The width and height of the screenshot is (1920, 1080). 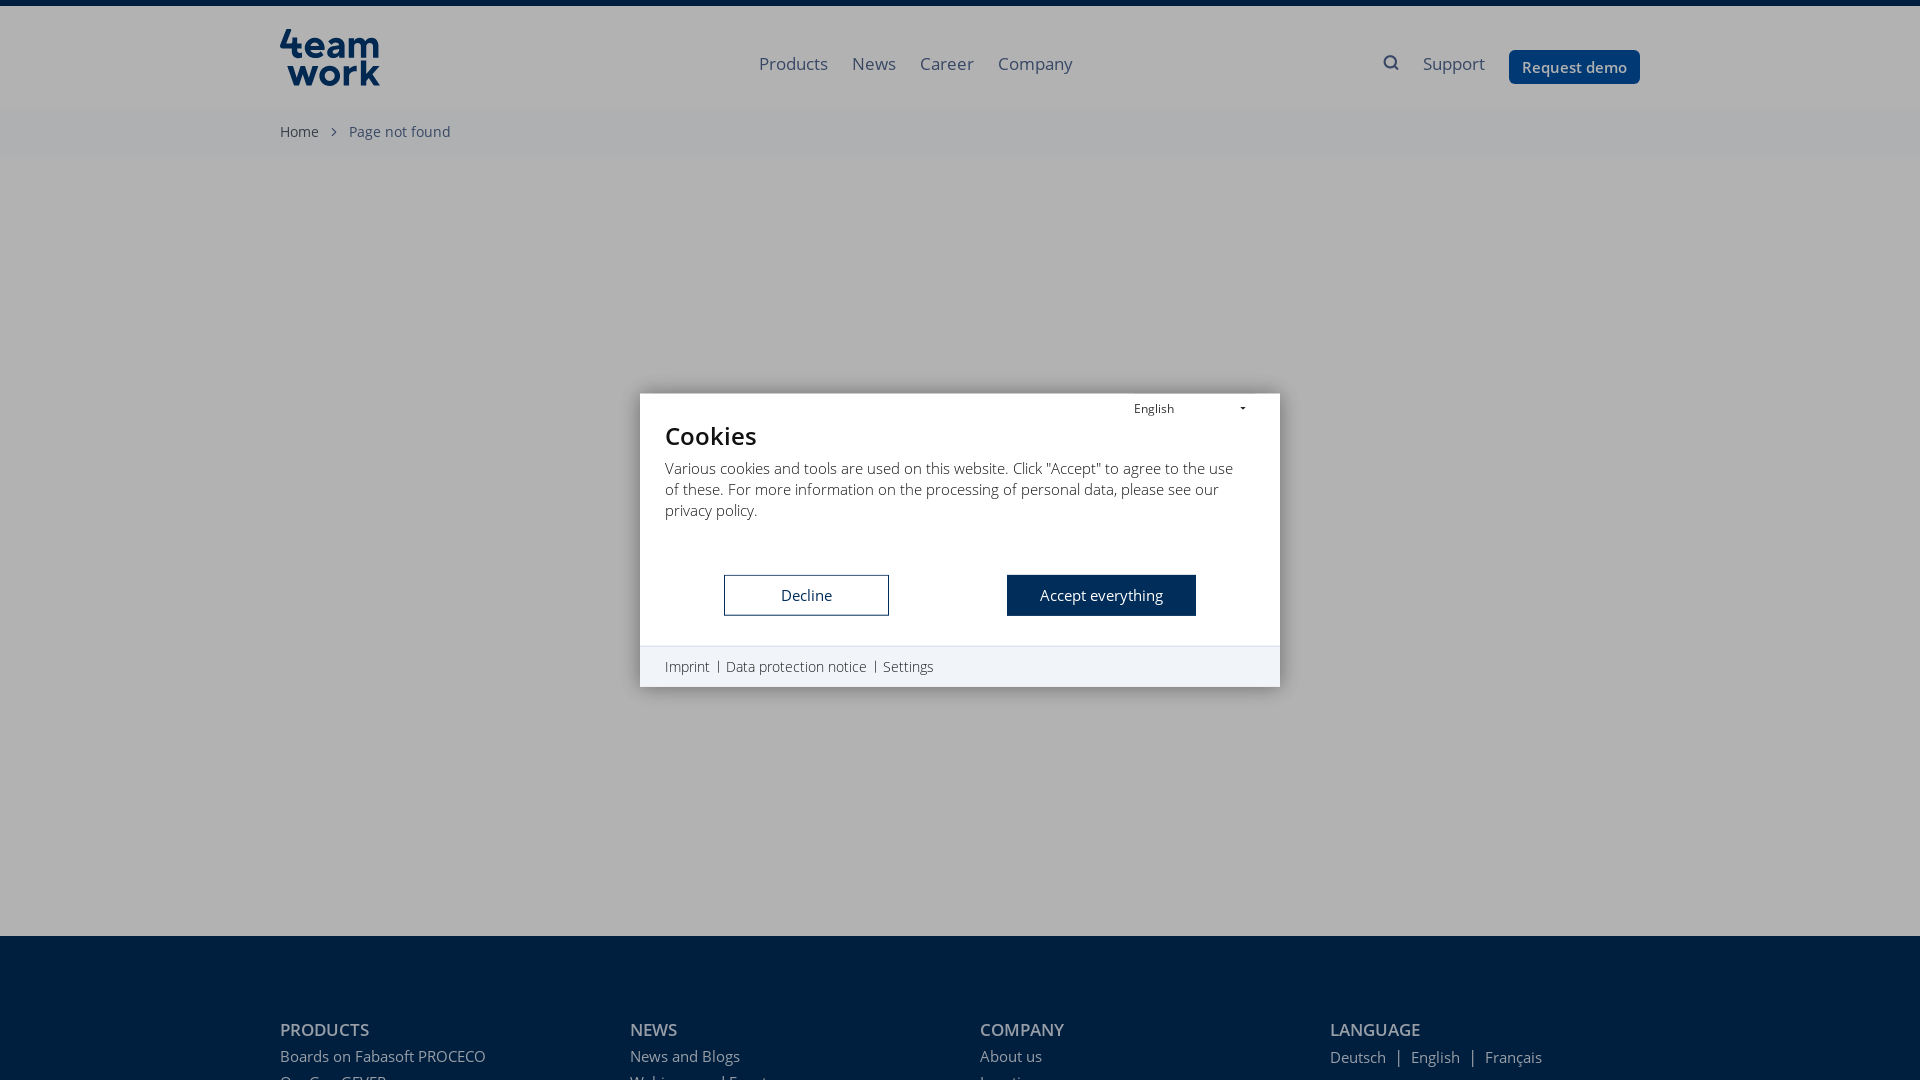 I want to click on Data protection notice, so click(x=796, y=667).